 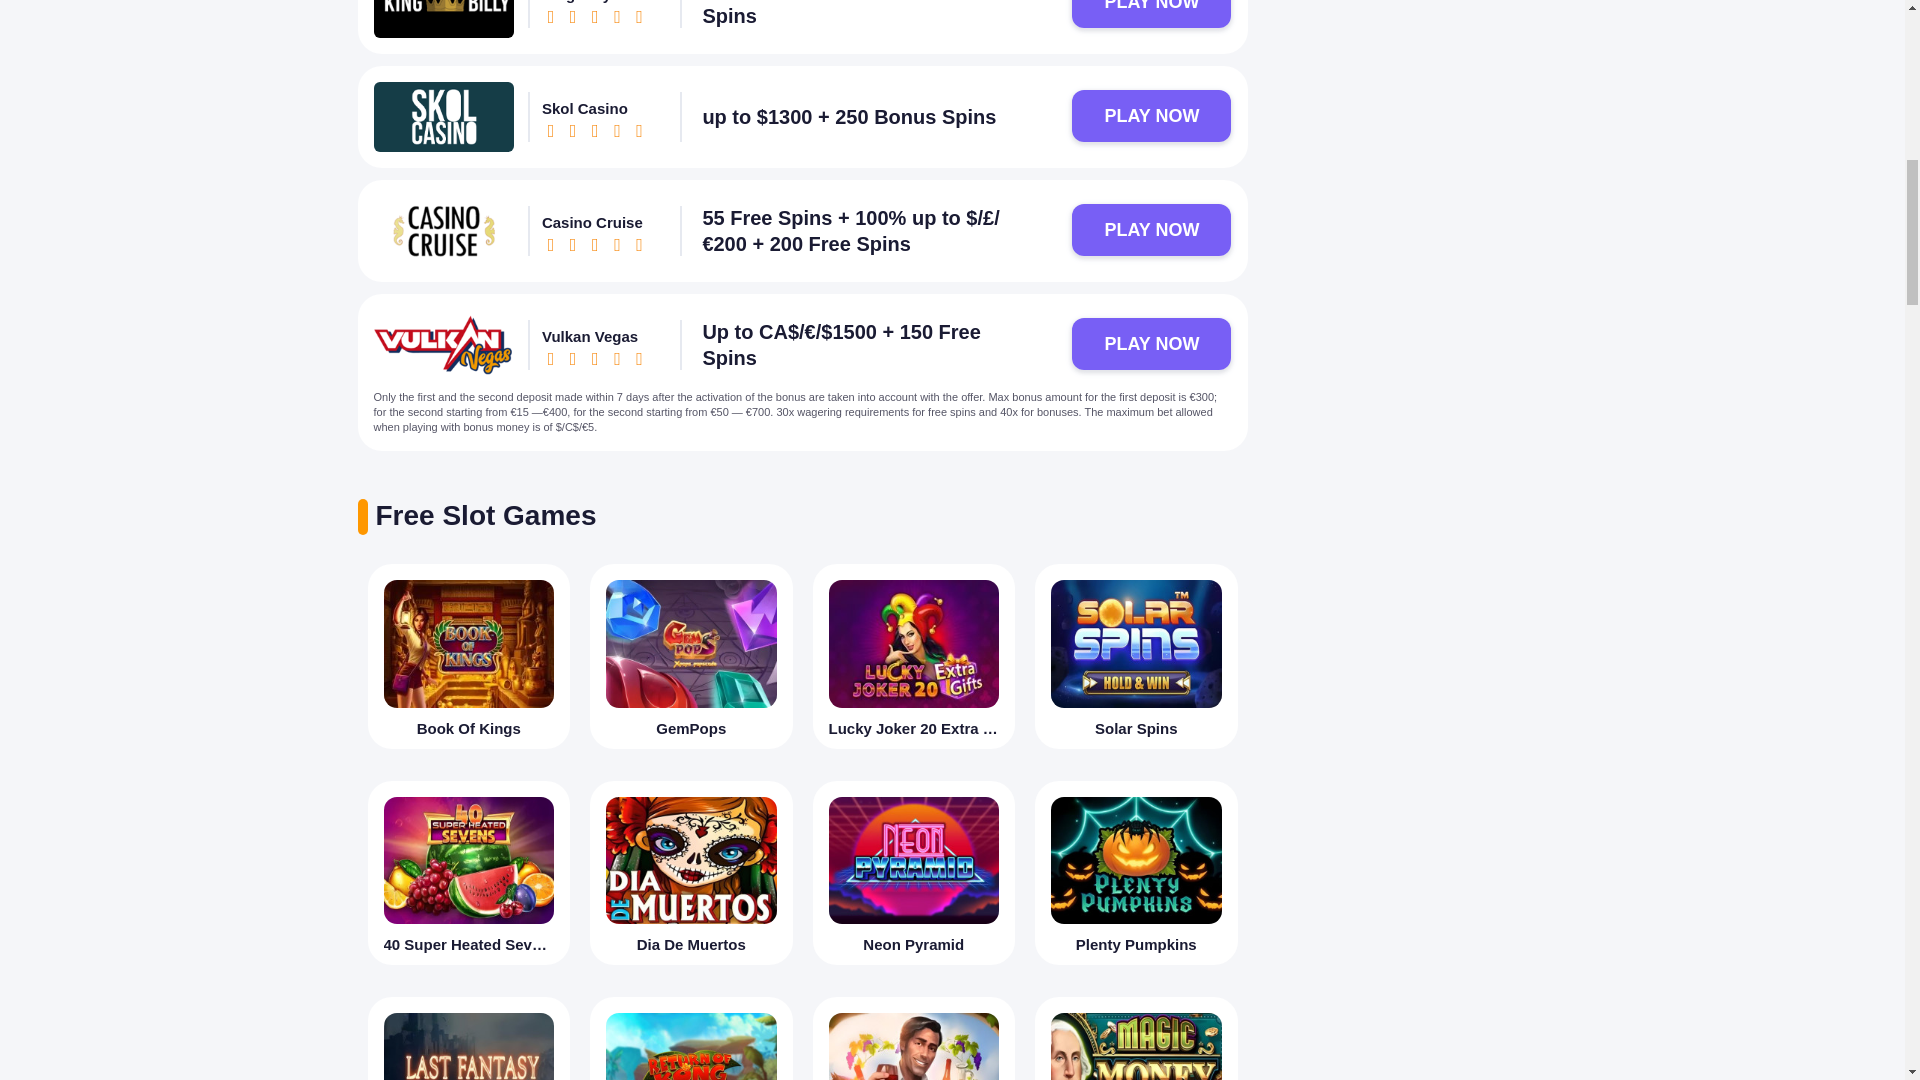 What do you see at coordinates (692, 860) in the screenshot?
I see `Dia-De-Muertos` at bounding box center [692, 860].